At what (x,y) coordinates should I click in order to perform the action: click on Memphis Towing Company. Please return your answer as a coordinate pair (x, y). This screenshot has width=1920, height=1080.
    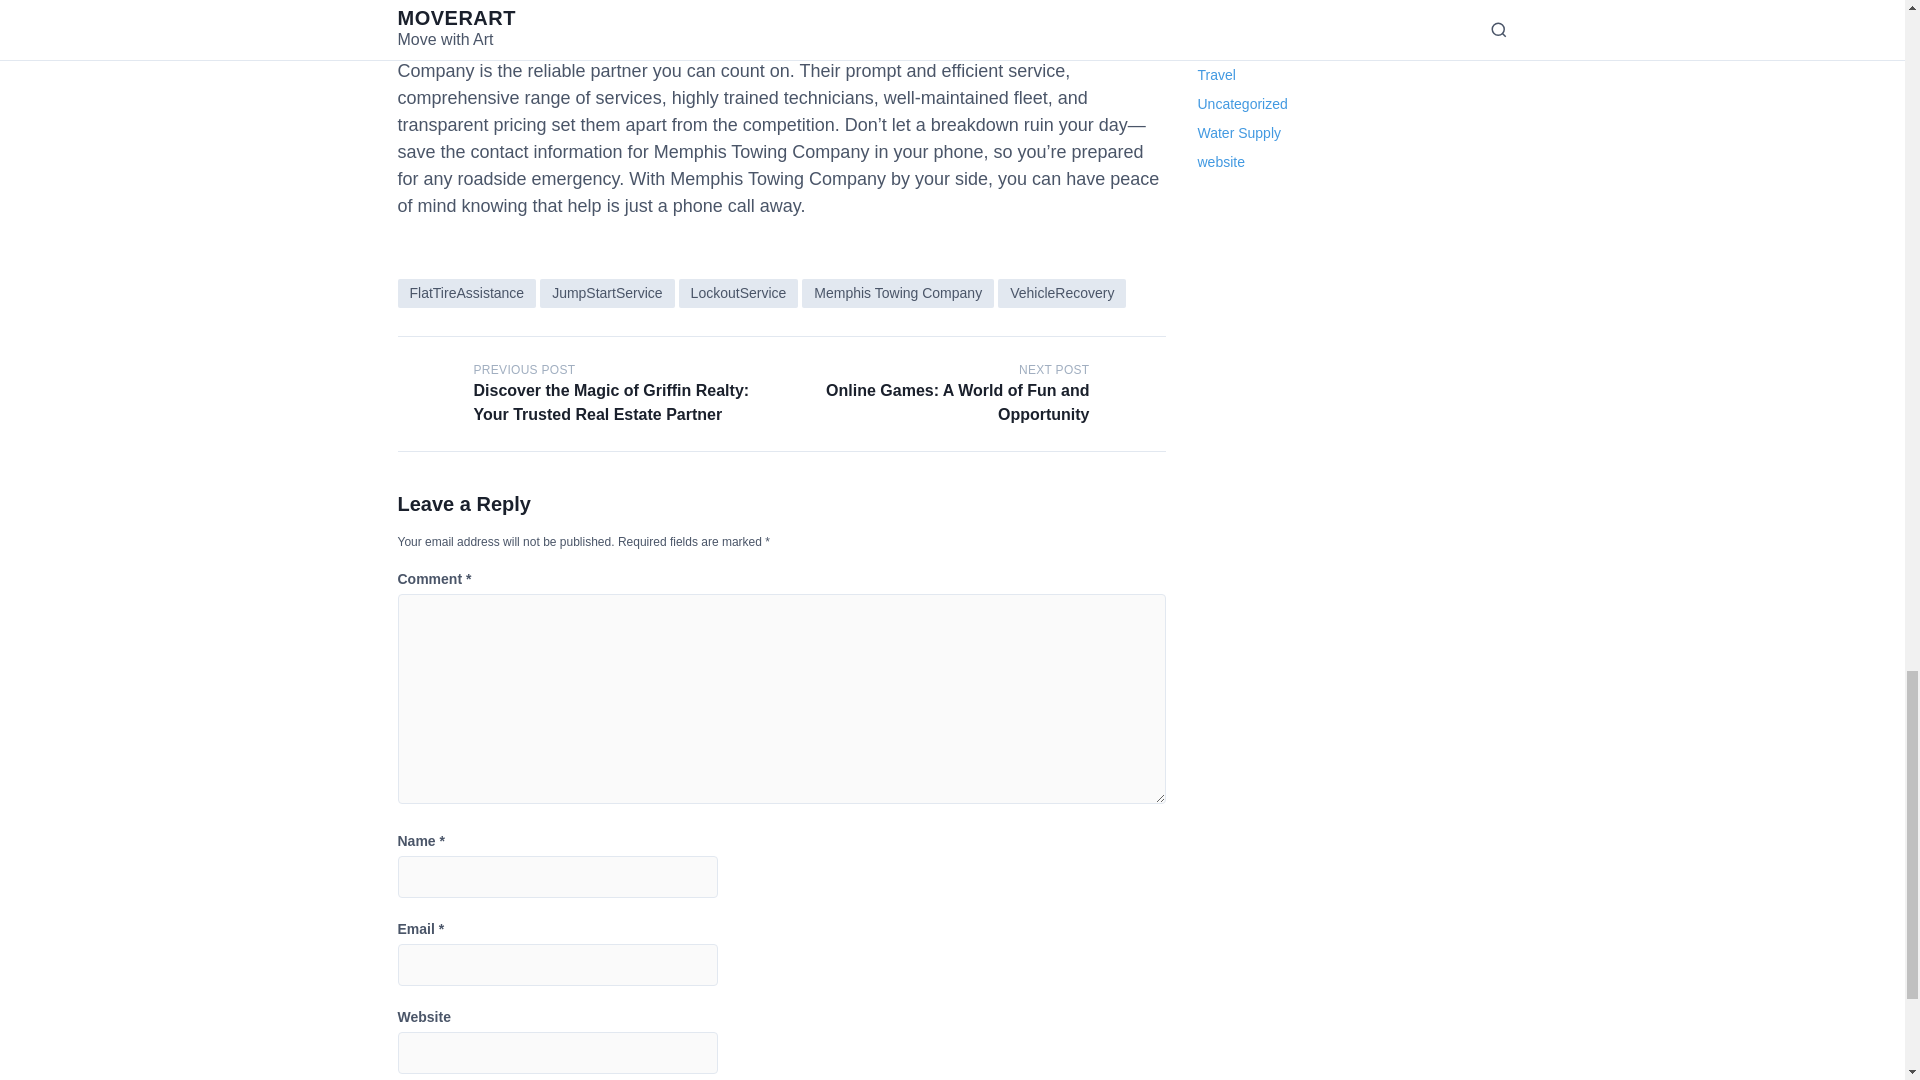
    Looking at the image, I should click on (898, 292).